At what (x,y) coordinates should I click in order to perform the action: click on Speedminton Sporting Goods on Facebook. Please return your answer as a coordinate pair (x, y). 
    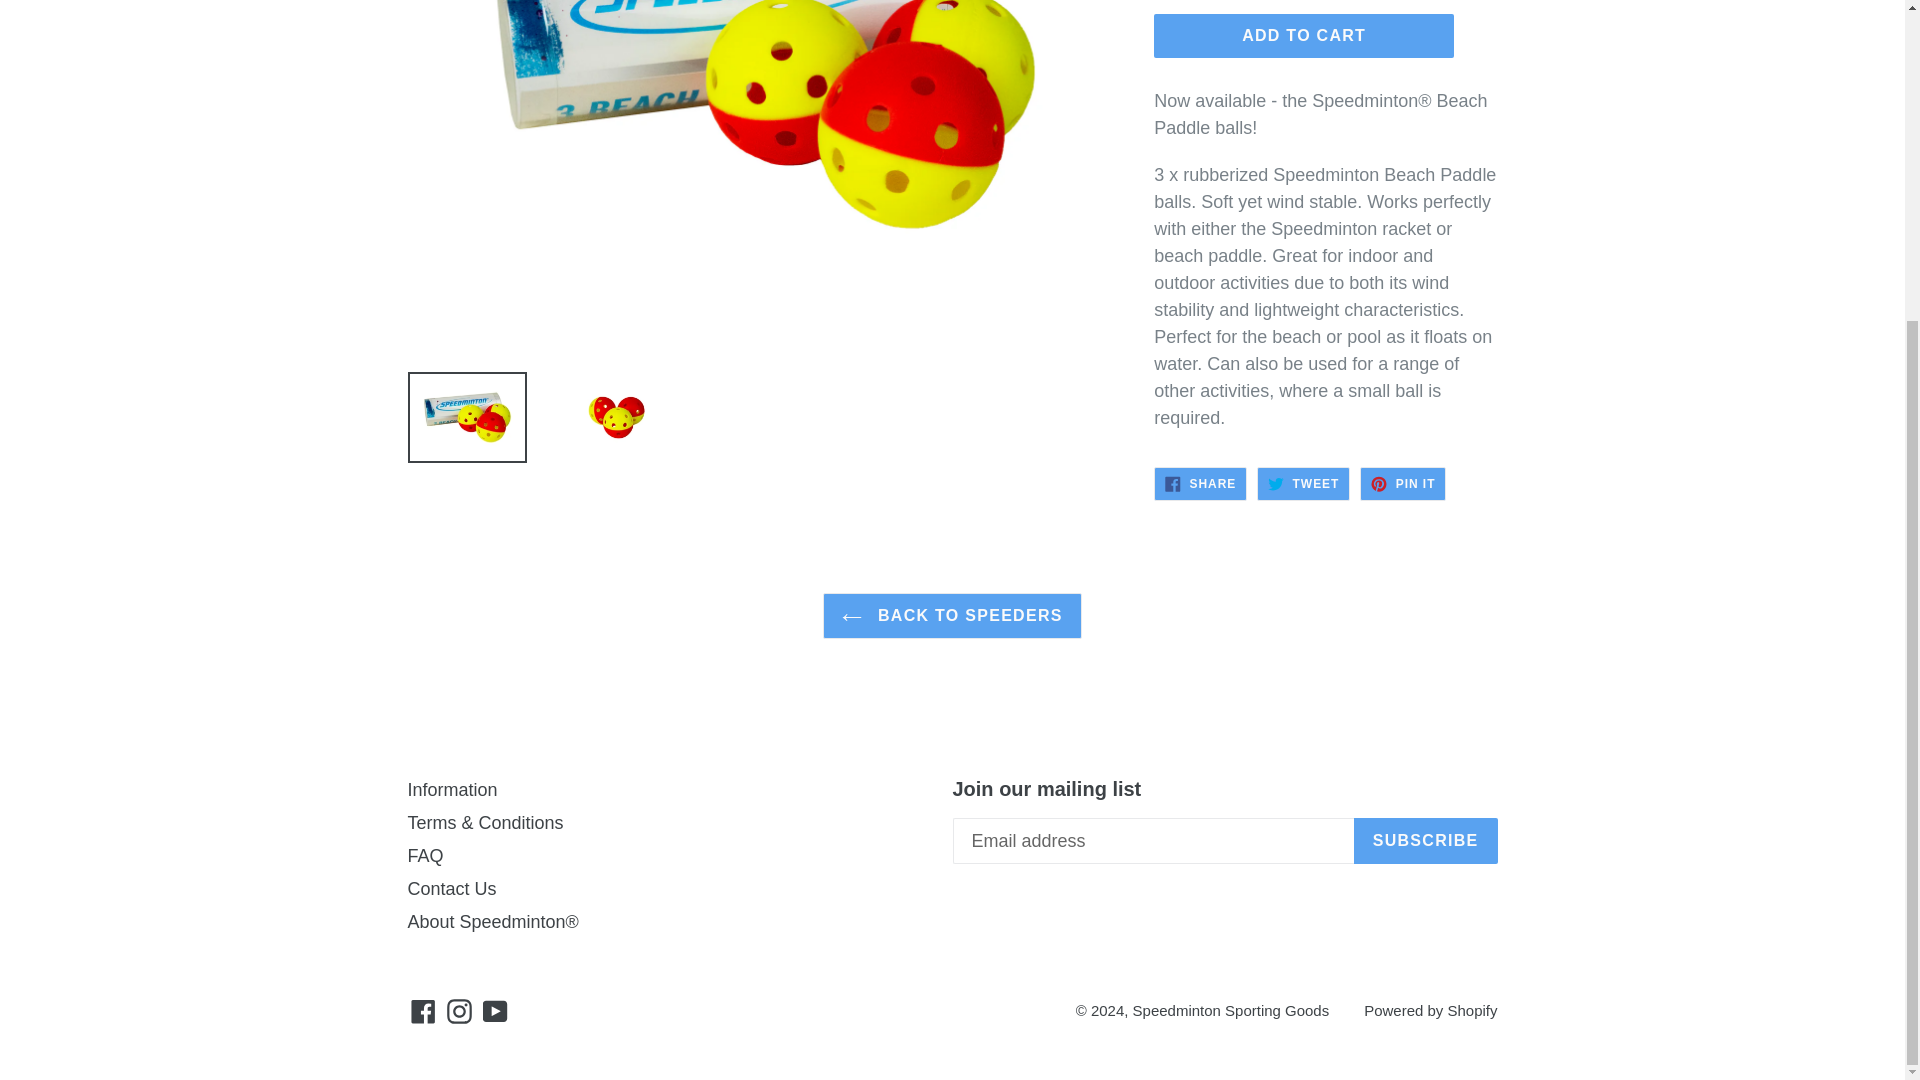
    Looking at the image, I should click on (1402, 484).